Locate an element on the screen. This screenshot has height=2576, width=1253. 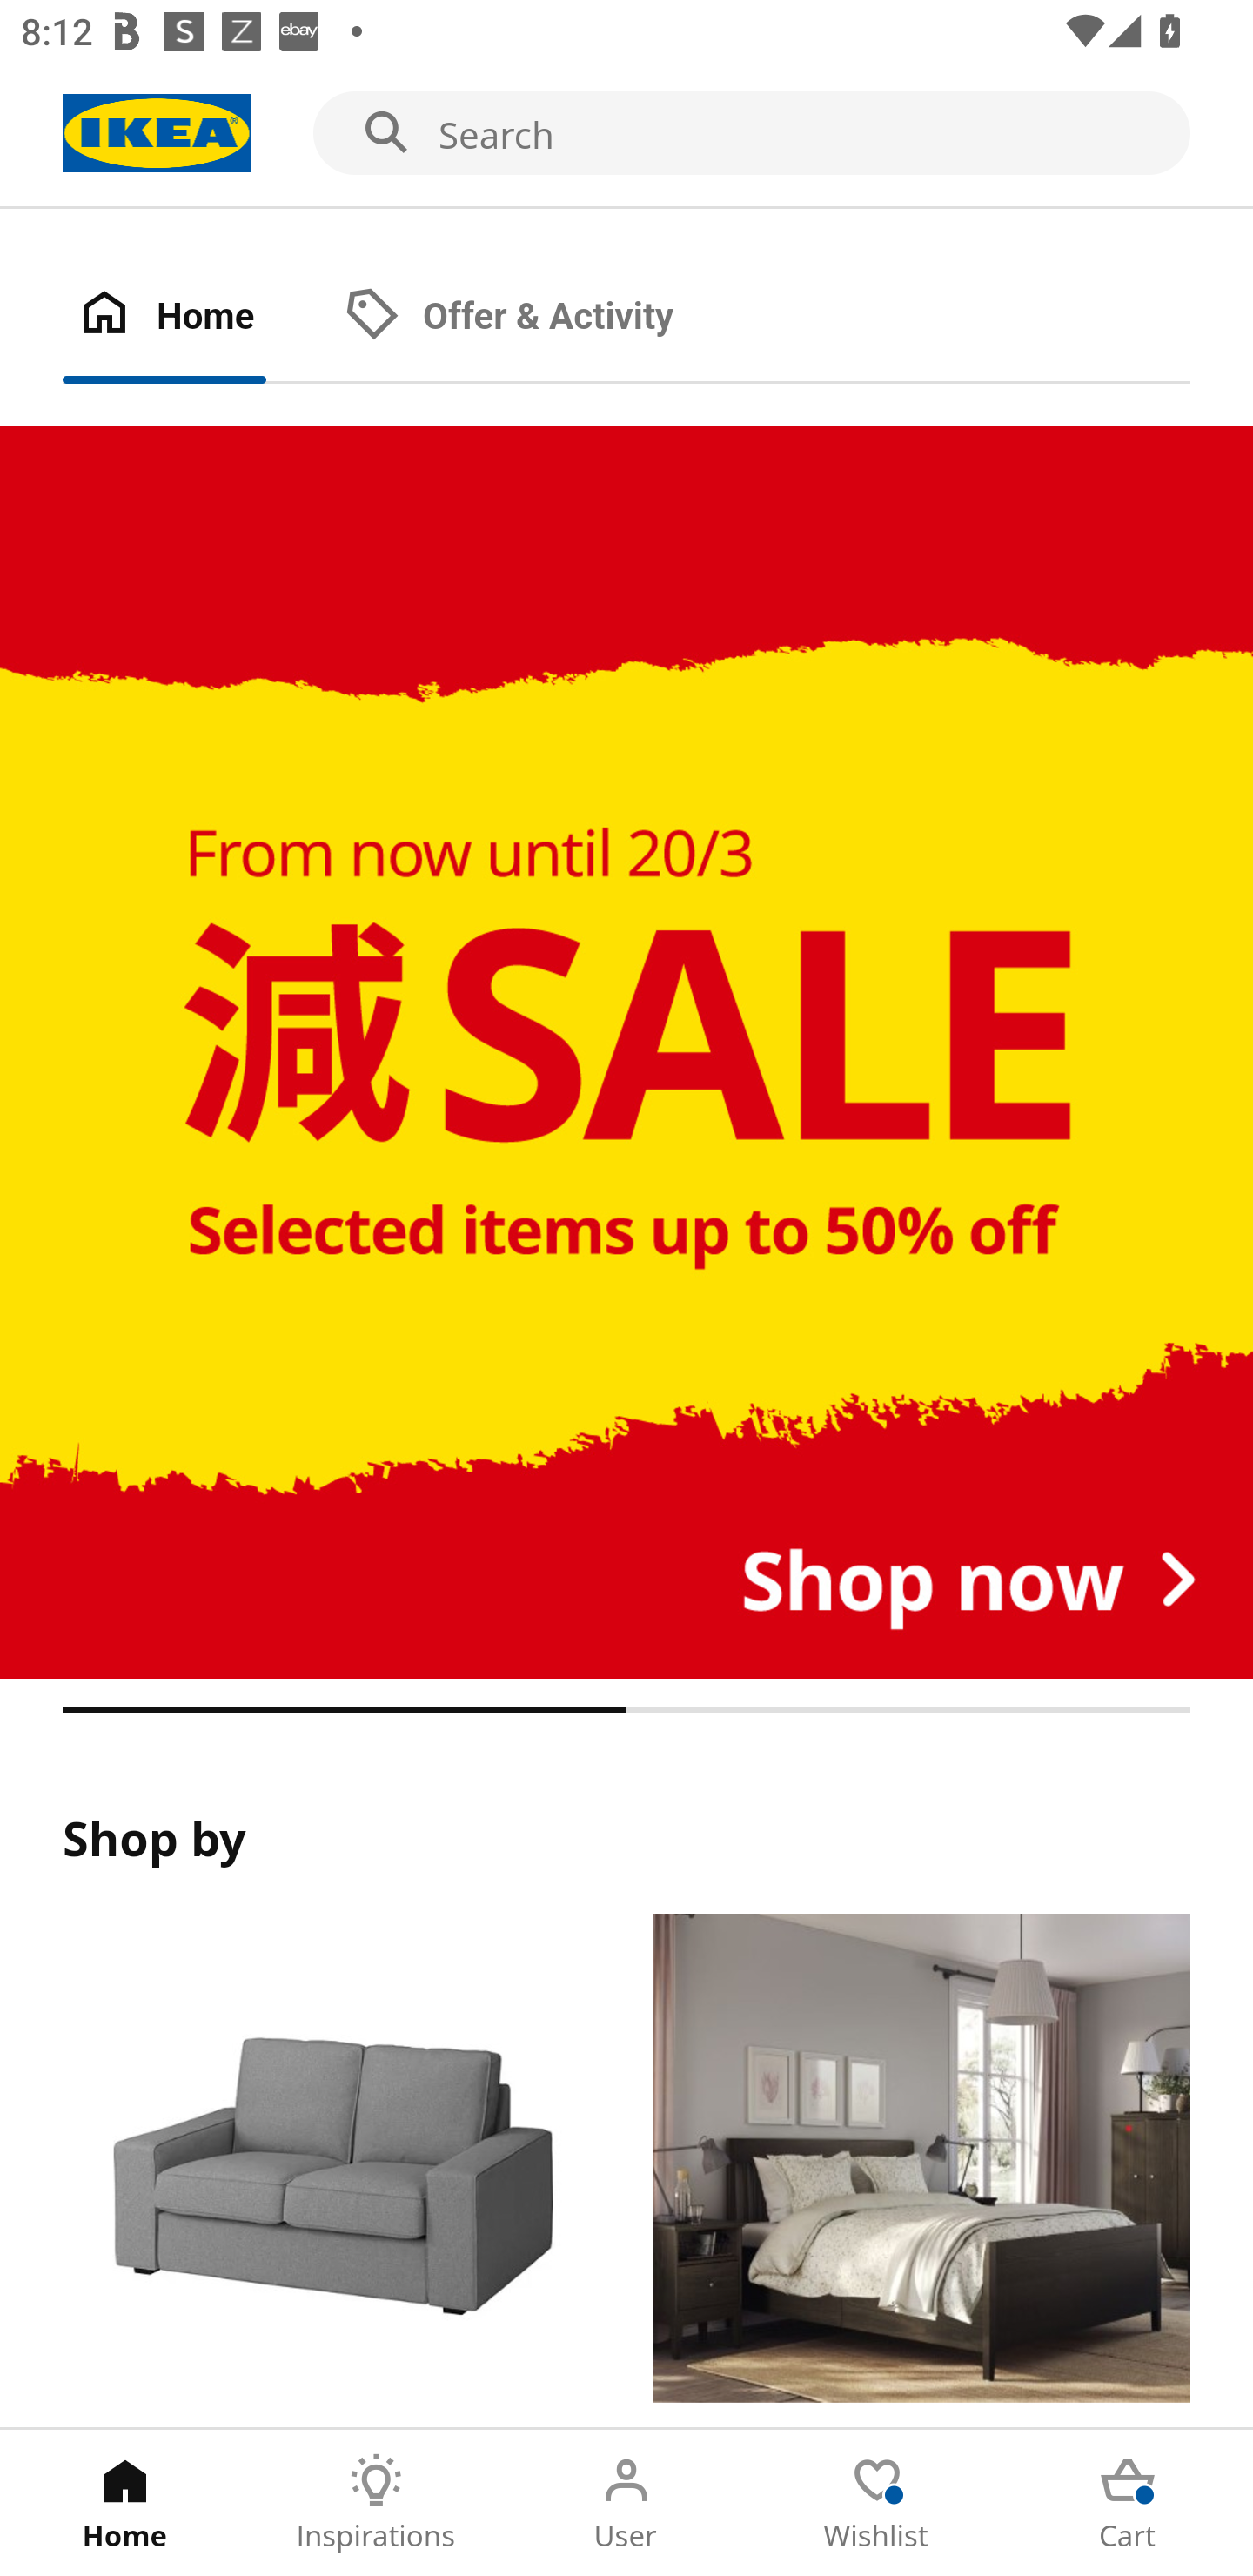
Products is located at coordinates (331, 2170).